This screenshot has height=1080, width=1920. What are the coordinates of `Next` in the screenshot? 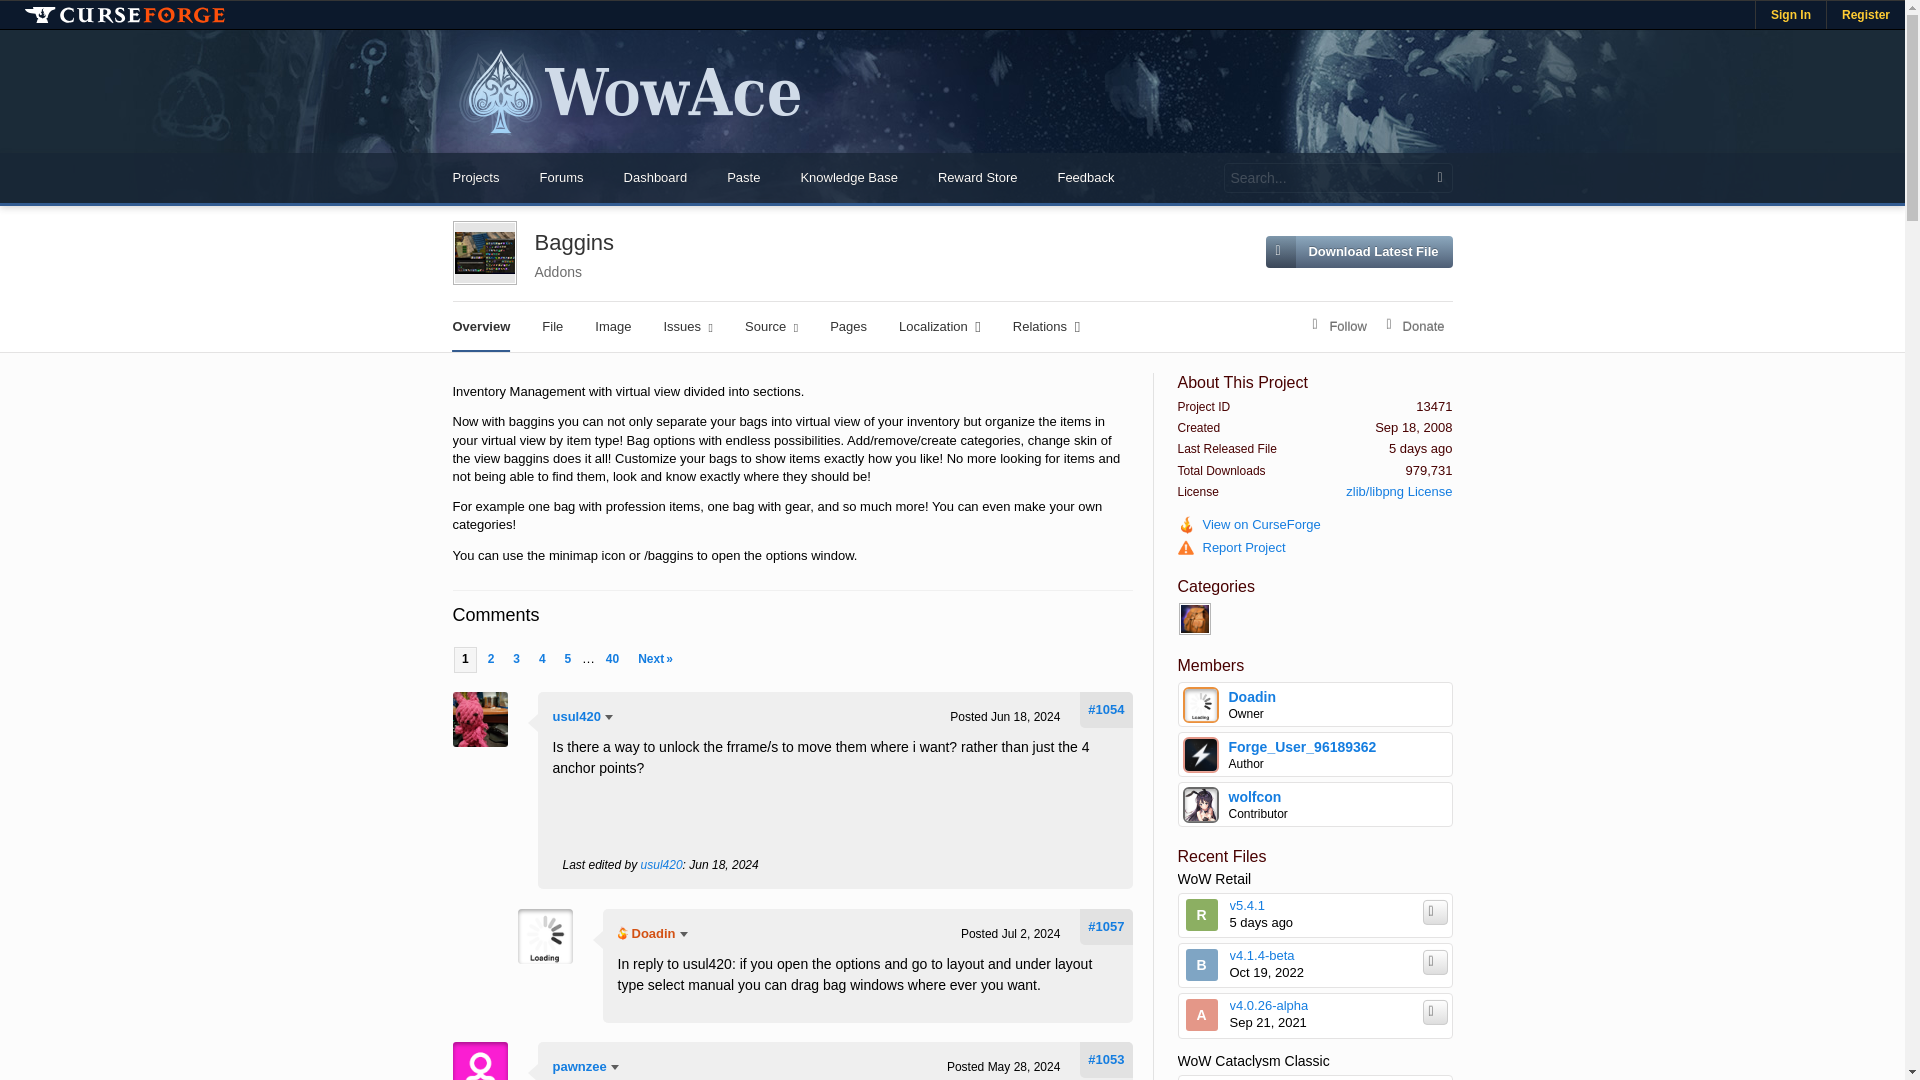 It's located at (655, 659).